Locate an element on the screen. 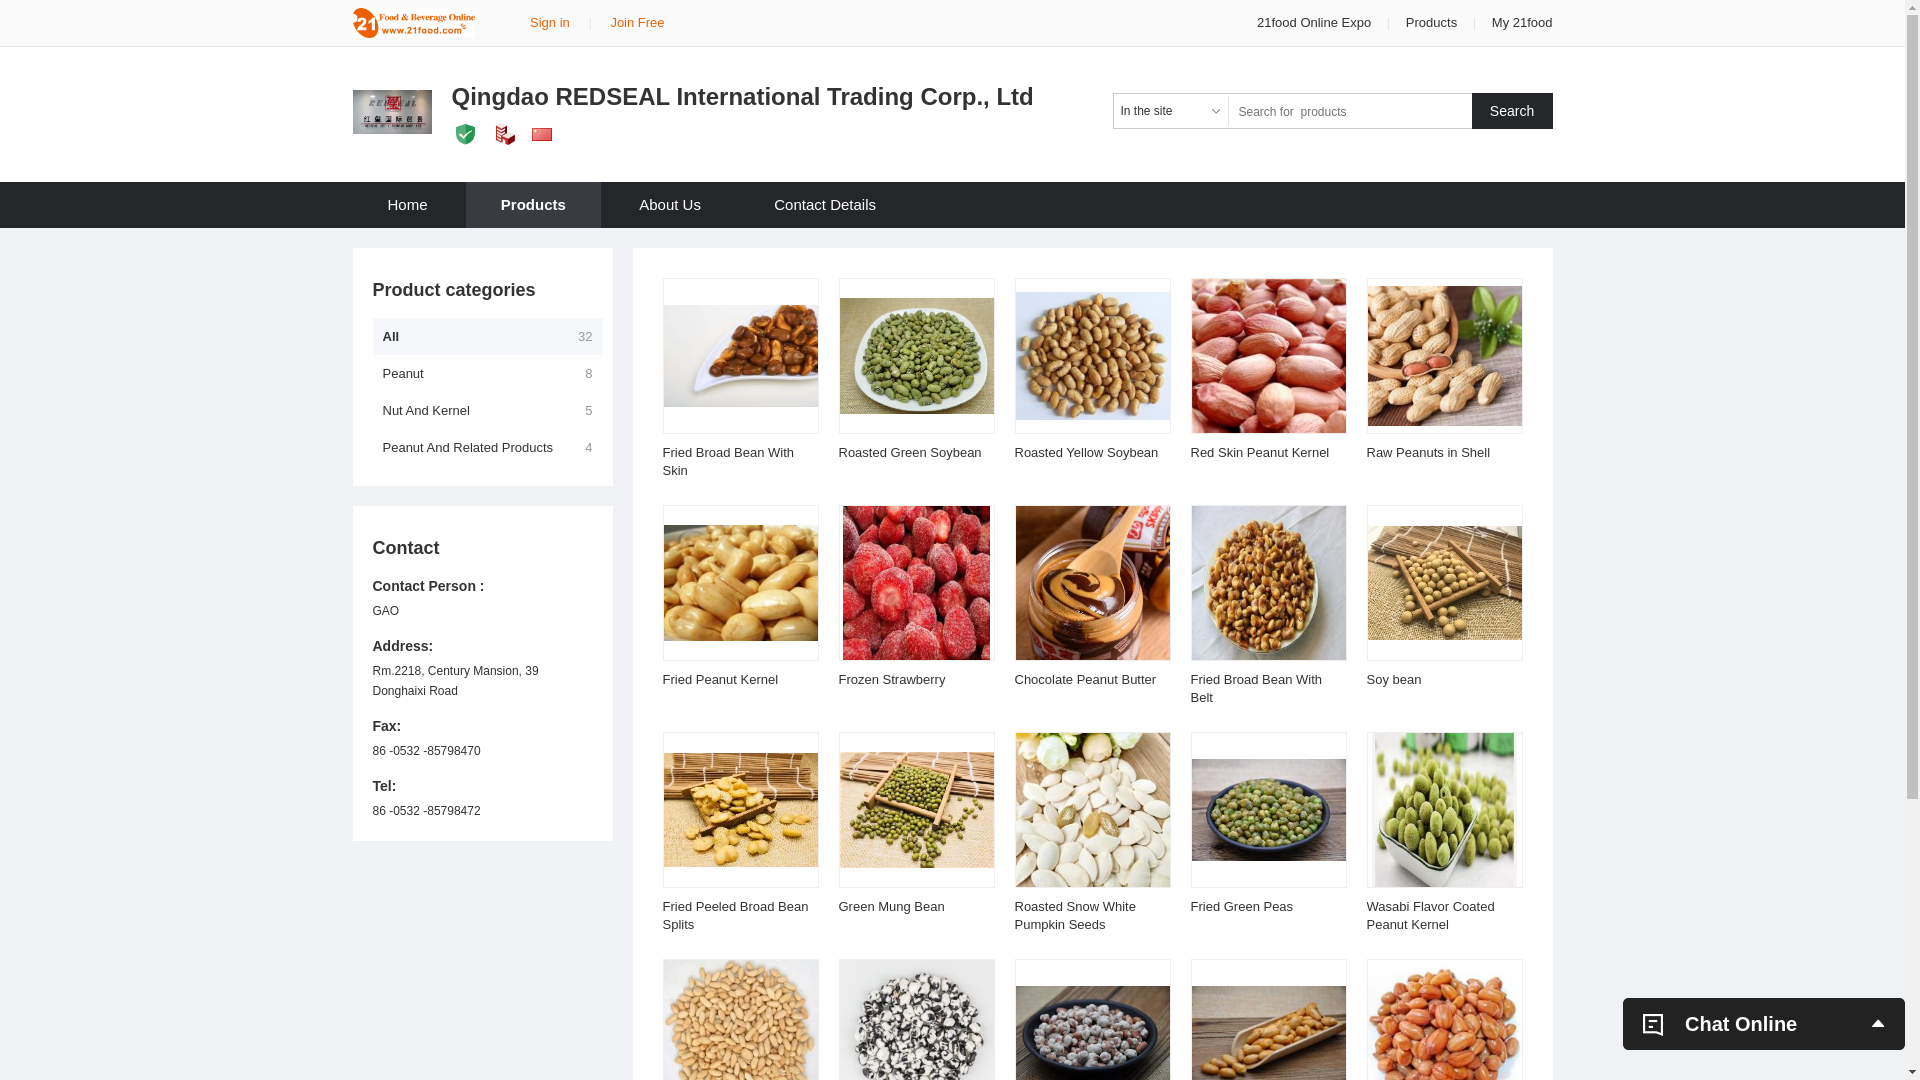  Fried Peeled Broad Bean Splits is located at coordinates (735, 916).